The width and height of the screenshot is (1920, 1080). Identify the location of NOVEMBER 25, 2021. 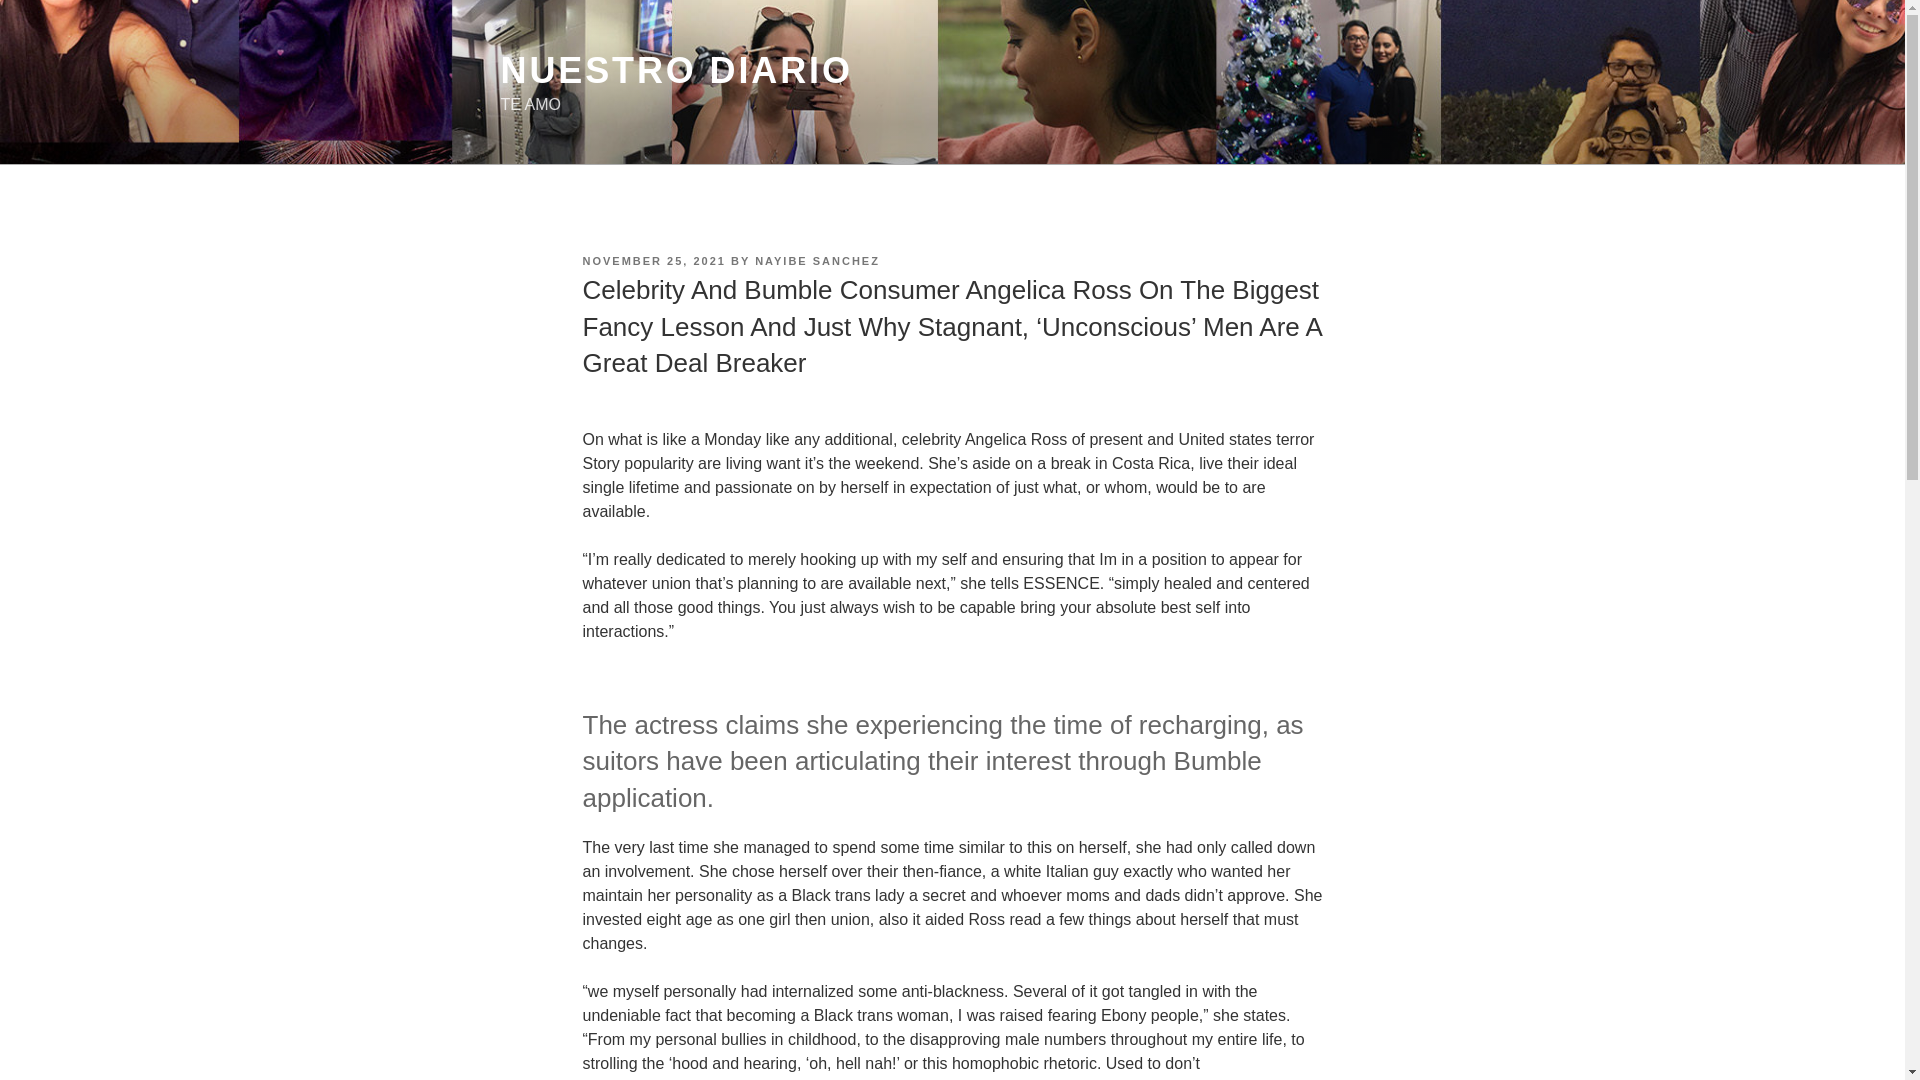
(653, 260).